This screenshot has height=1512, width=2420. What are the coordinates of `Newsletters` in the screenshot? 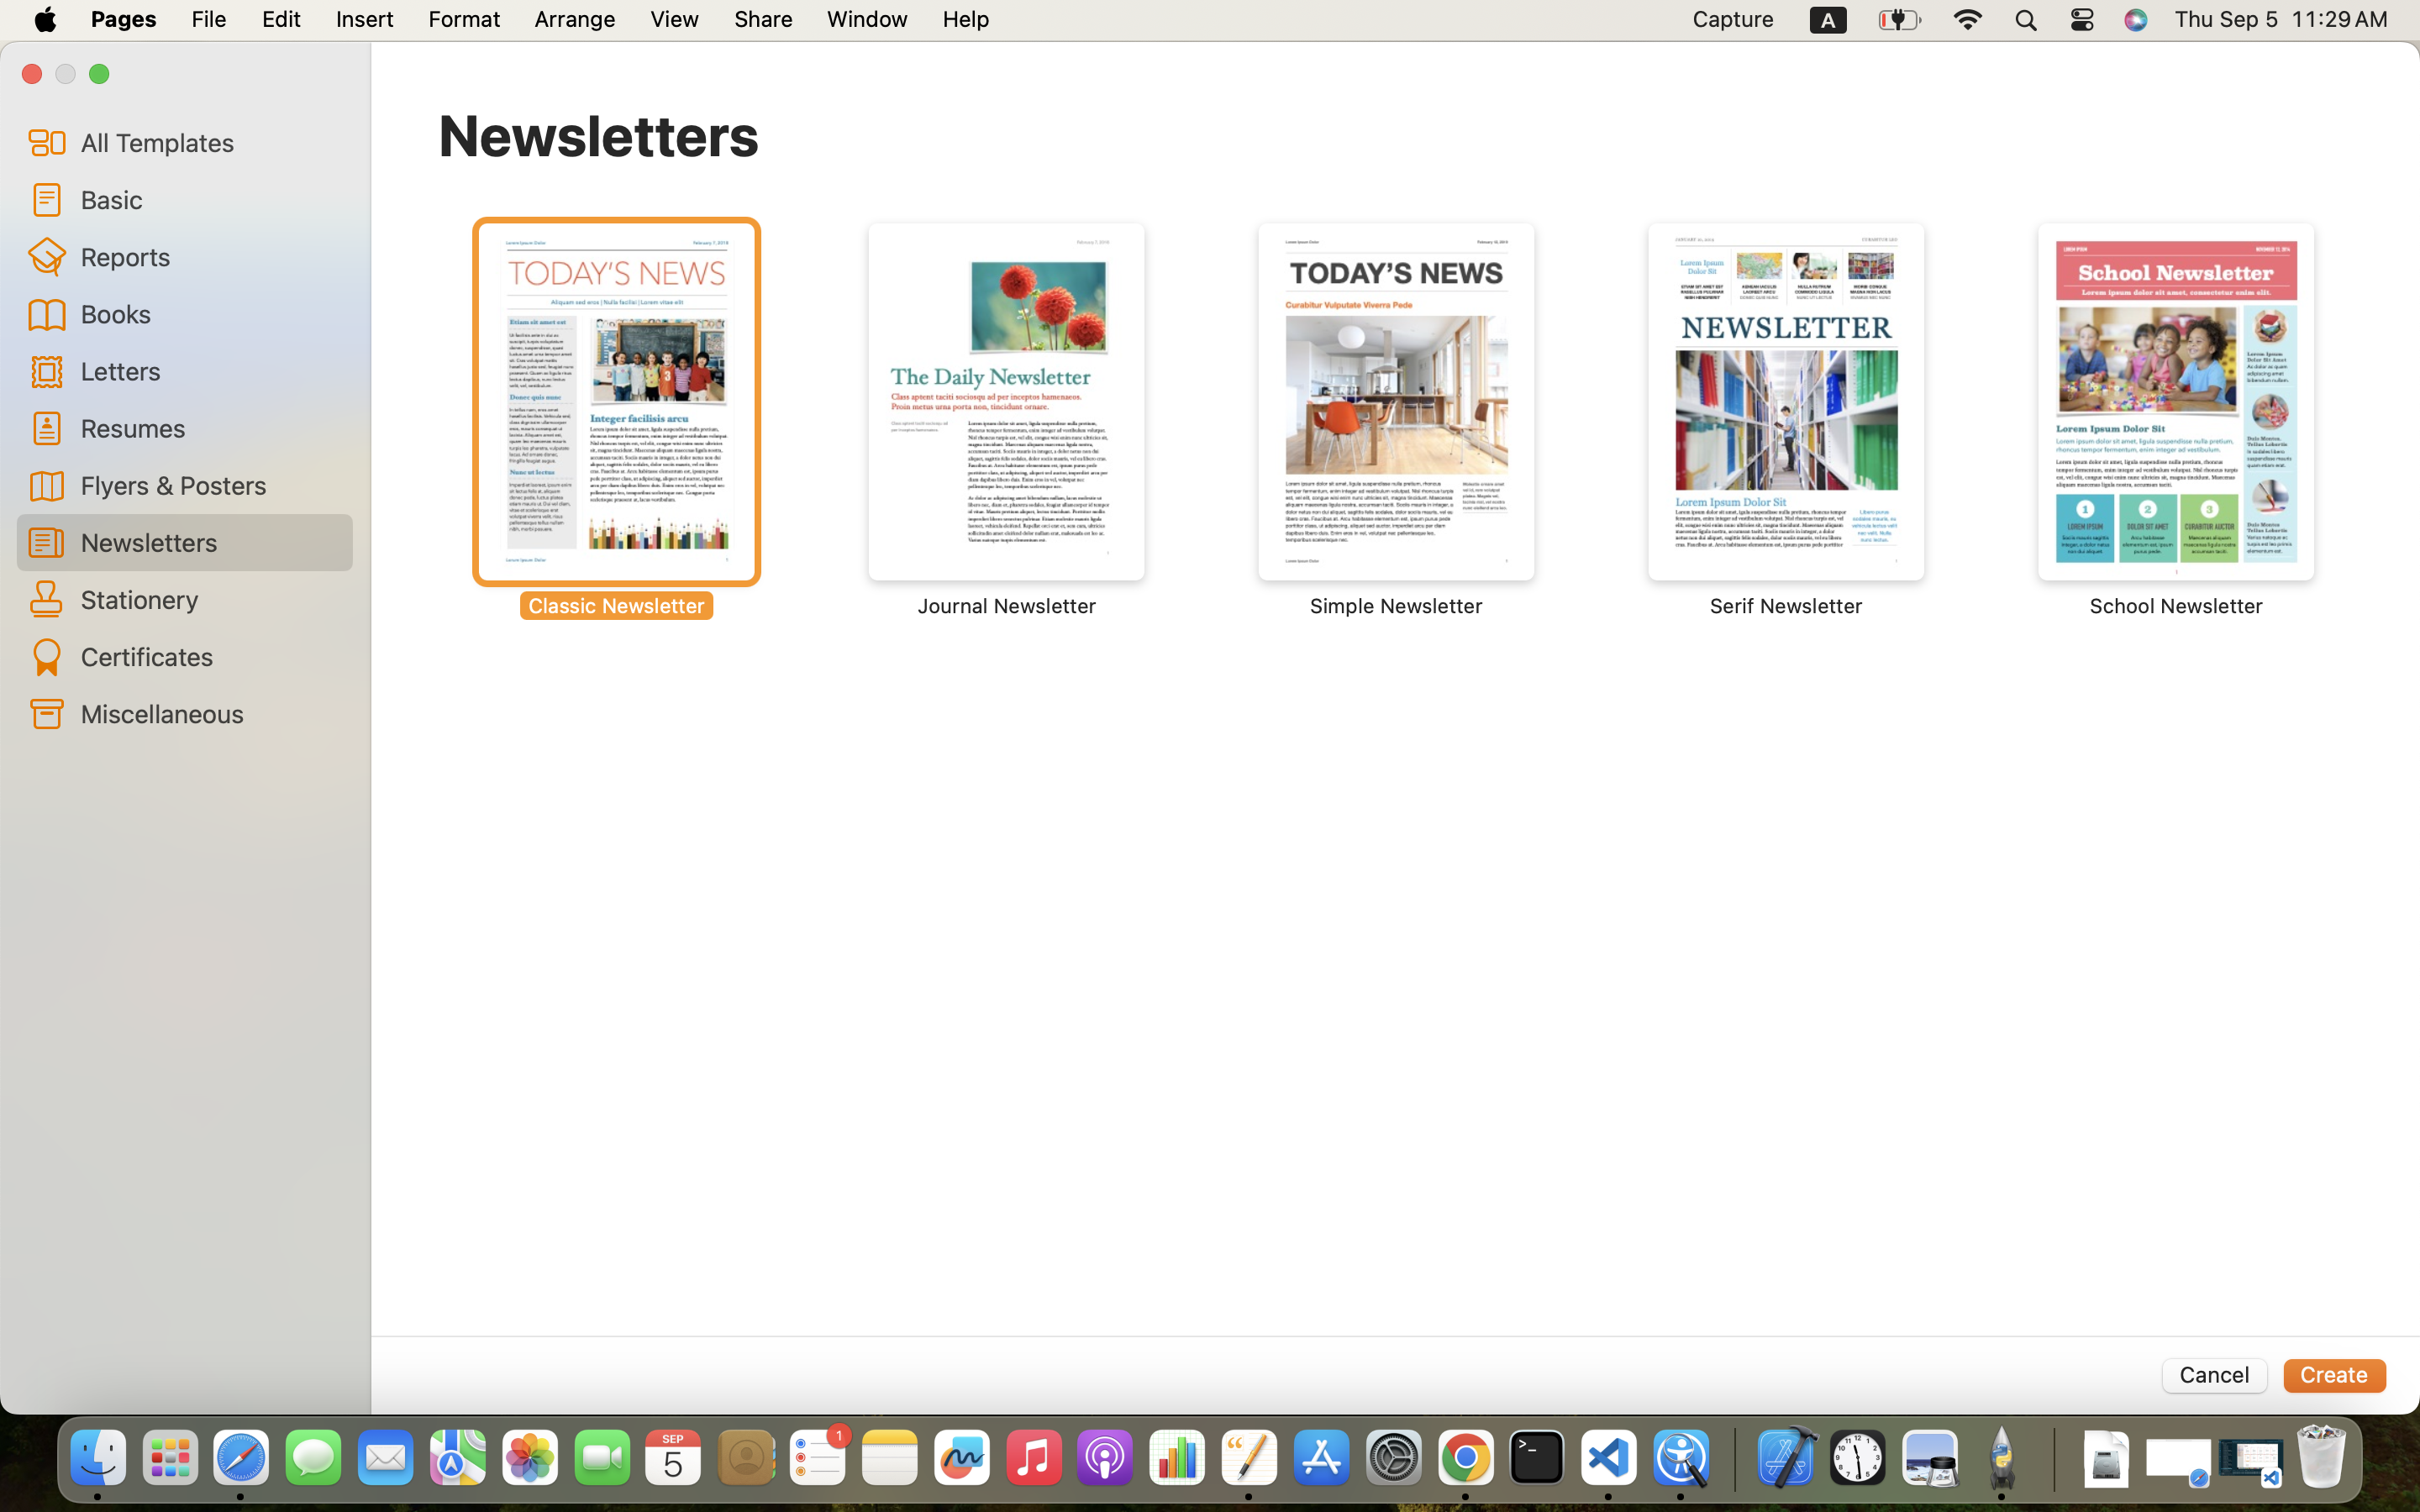 It's located at (599, 134).